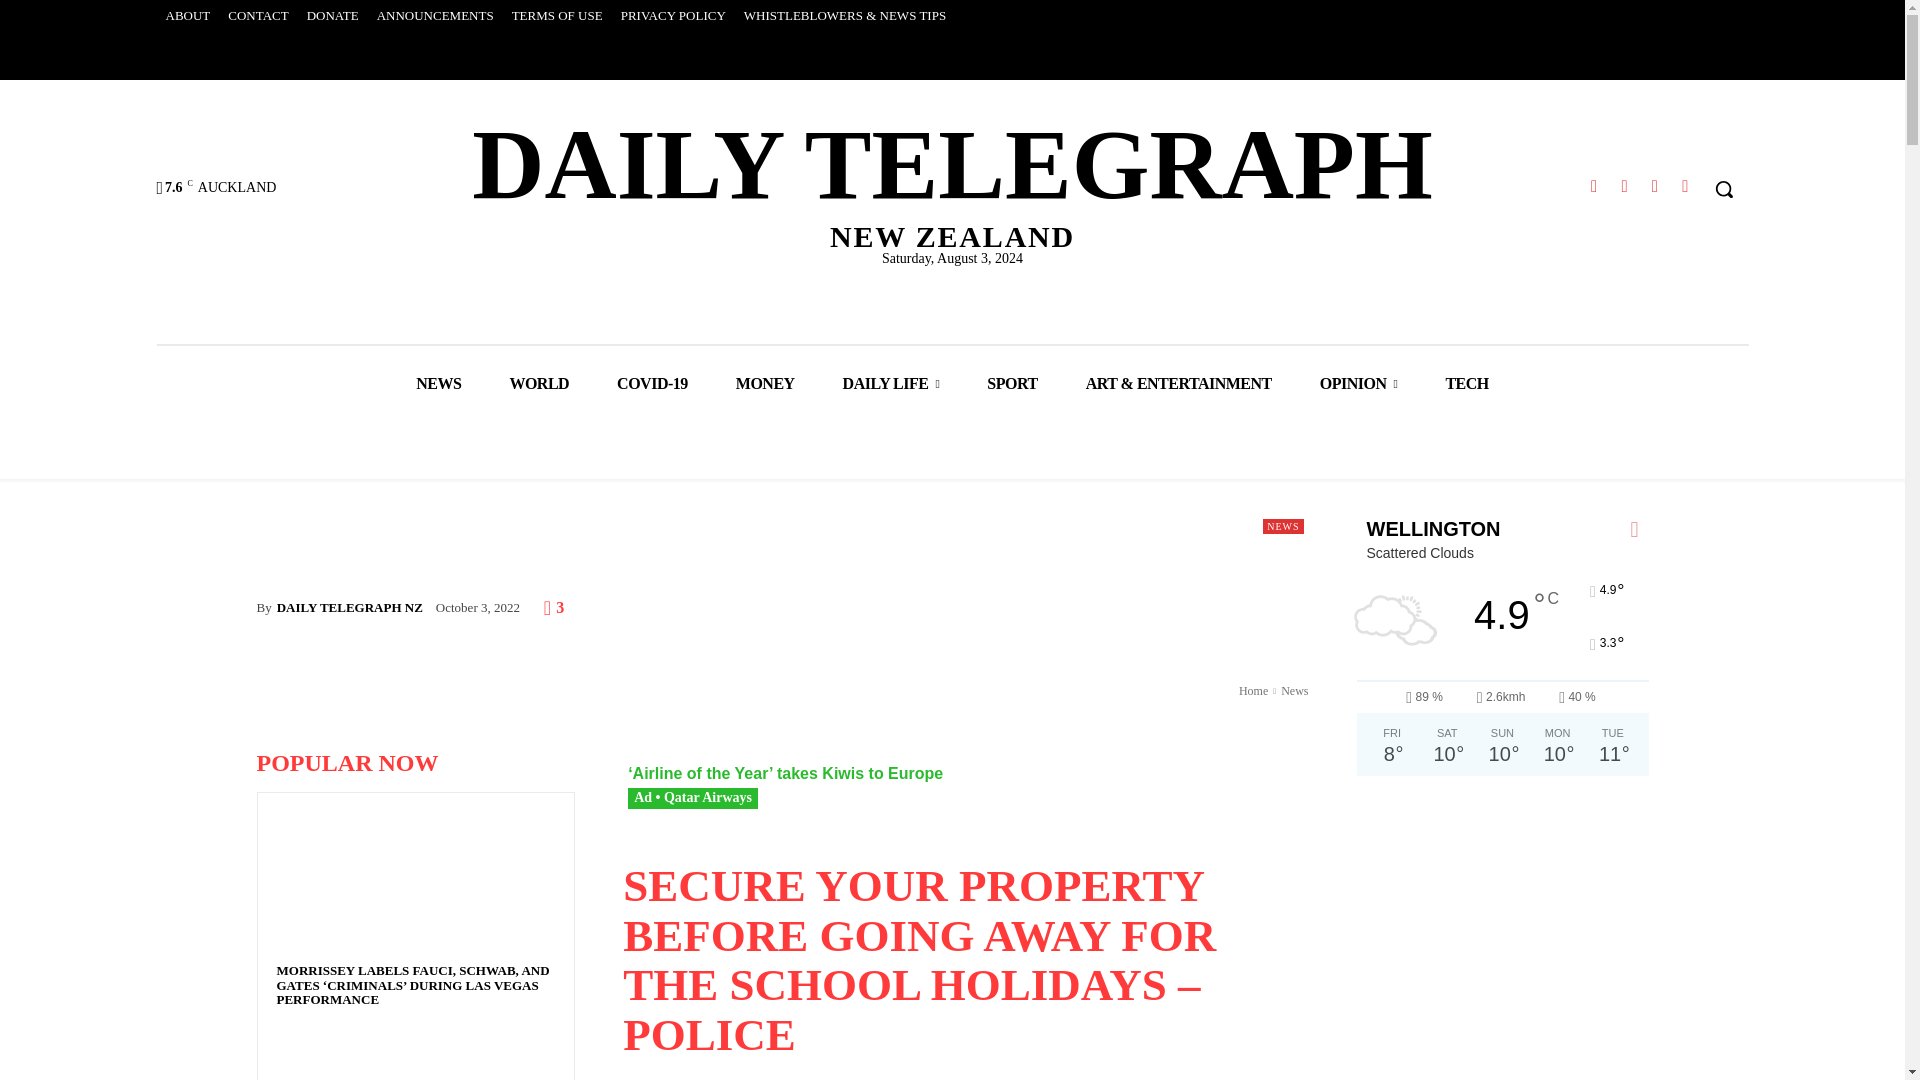 This screenshot has width=1920, height=1080. I want to click on Tiktok, so click(952, 180).